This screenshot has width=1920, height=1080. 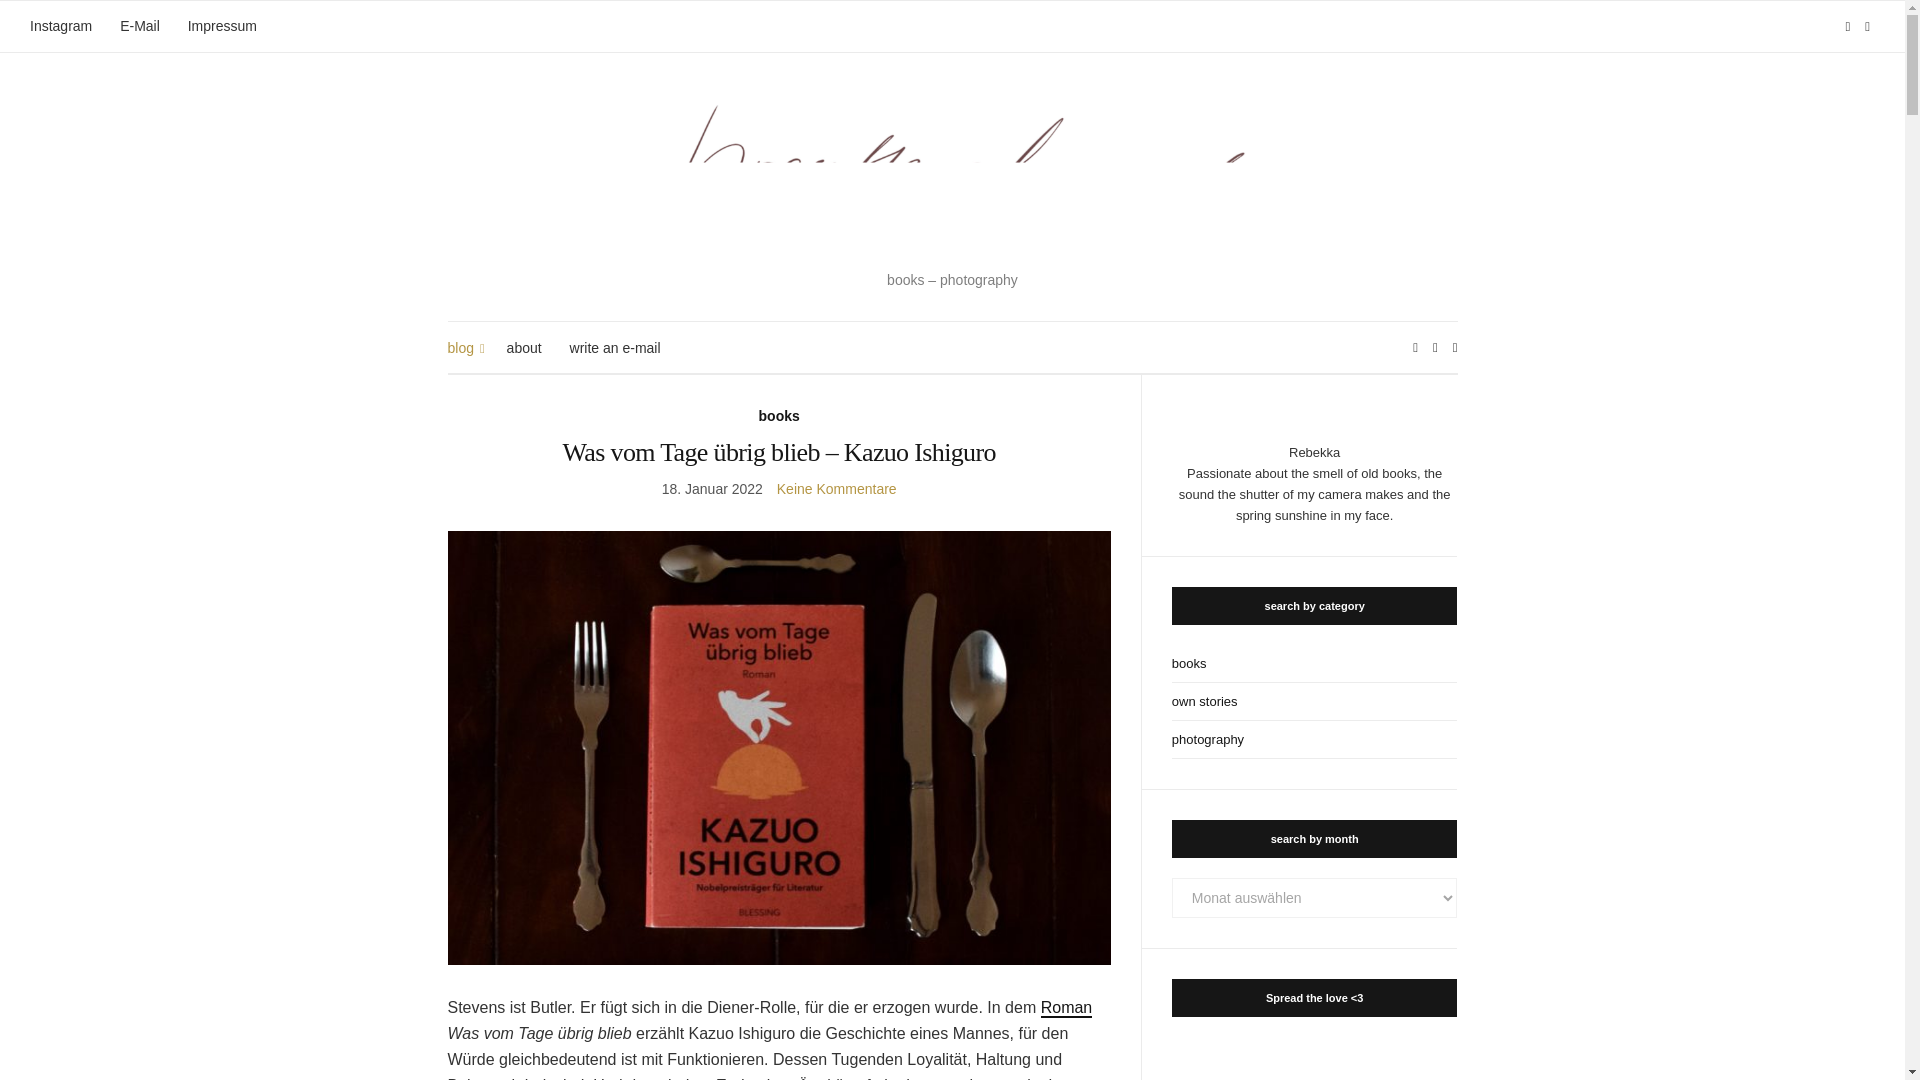 What do you see at coordinates (836, 488) in the screenshot?
I see `Keine Kommentare` at bounding box center [836, 488].